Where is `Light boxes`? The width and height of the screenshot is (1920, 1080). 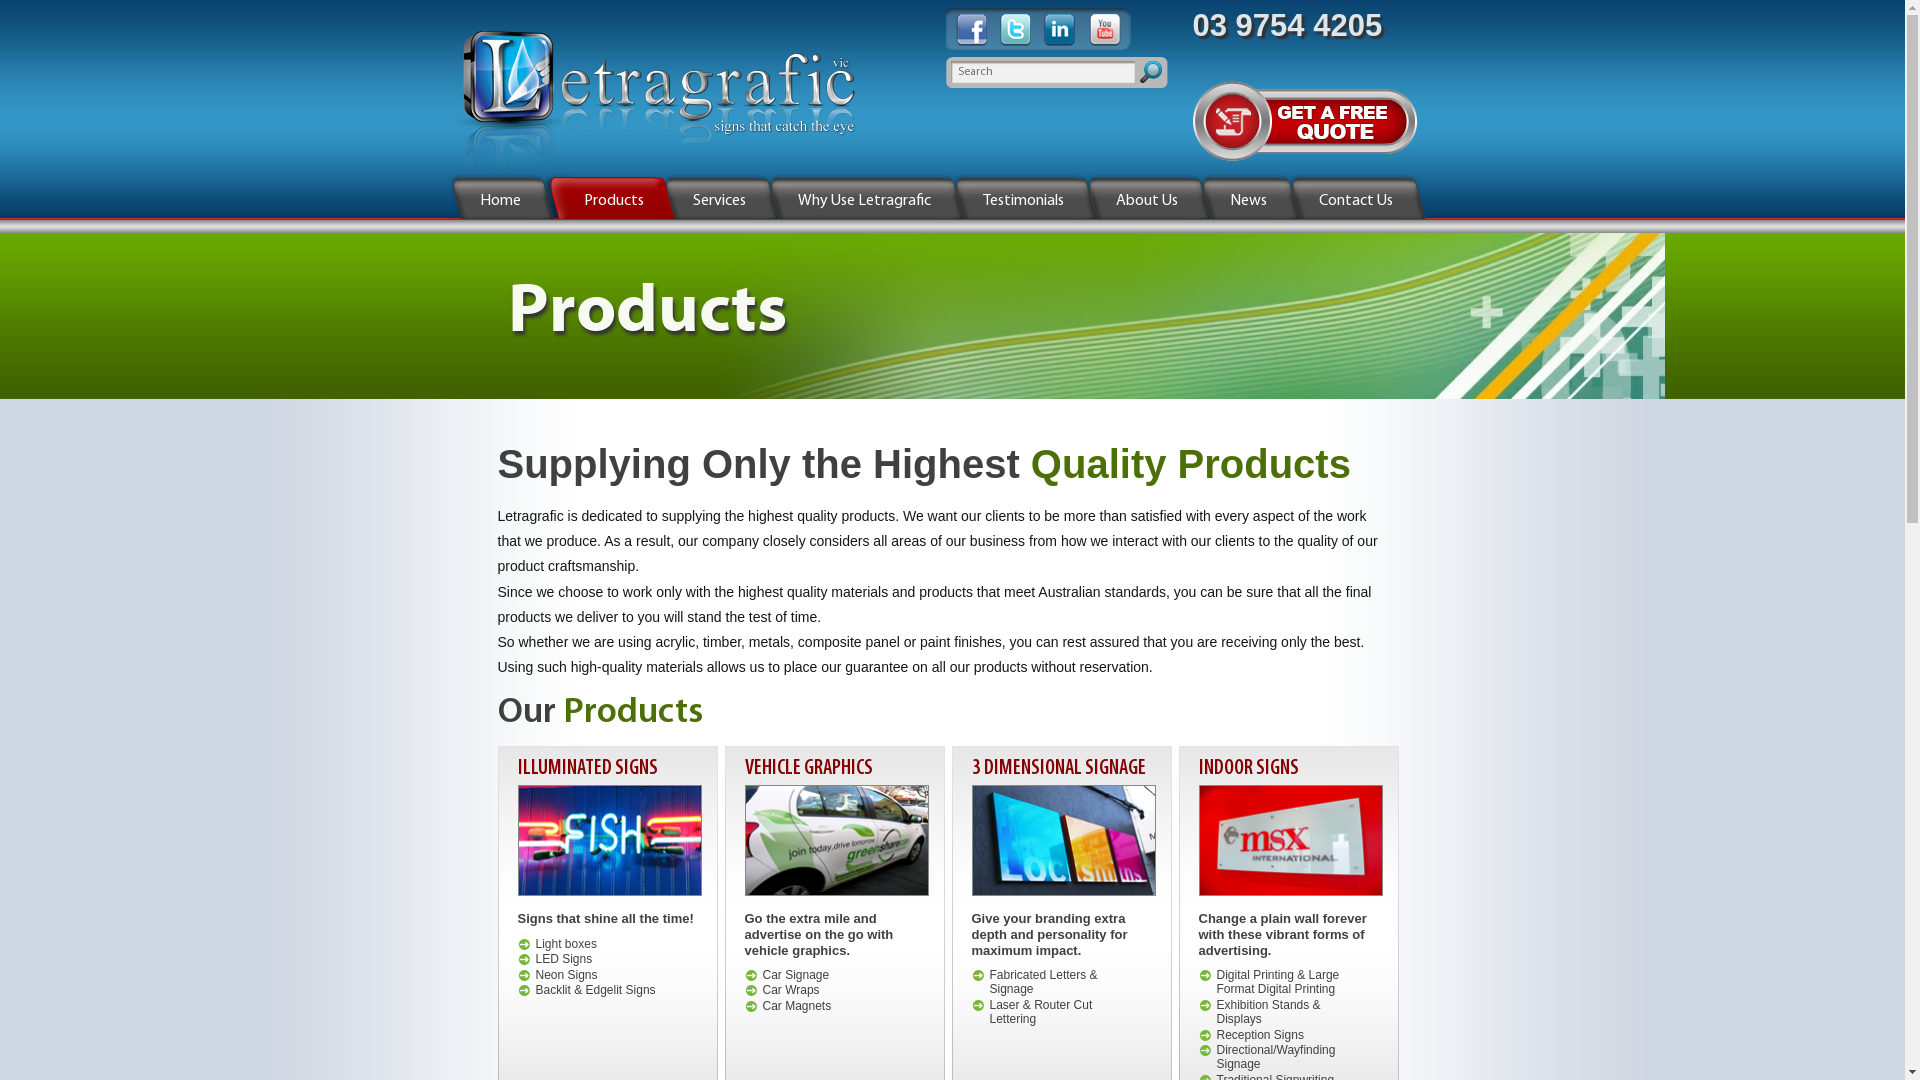
Light boxes is located at coordinates (566, 944).